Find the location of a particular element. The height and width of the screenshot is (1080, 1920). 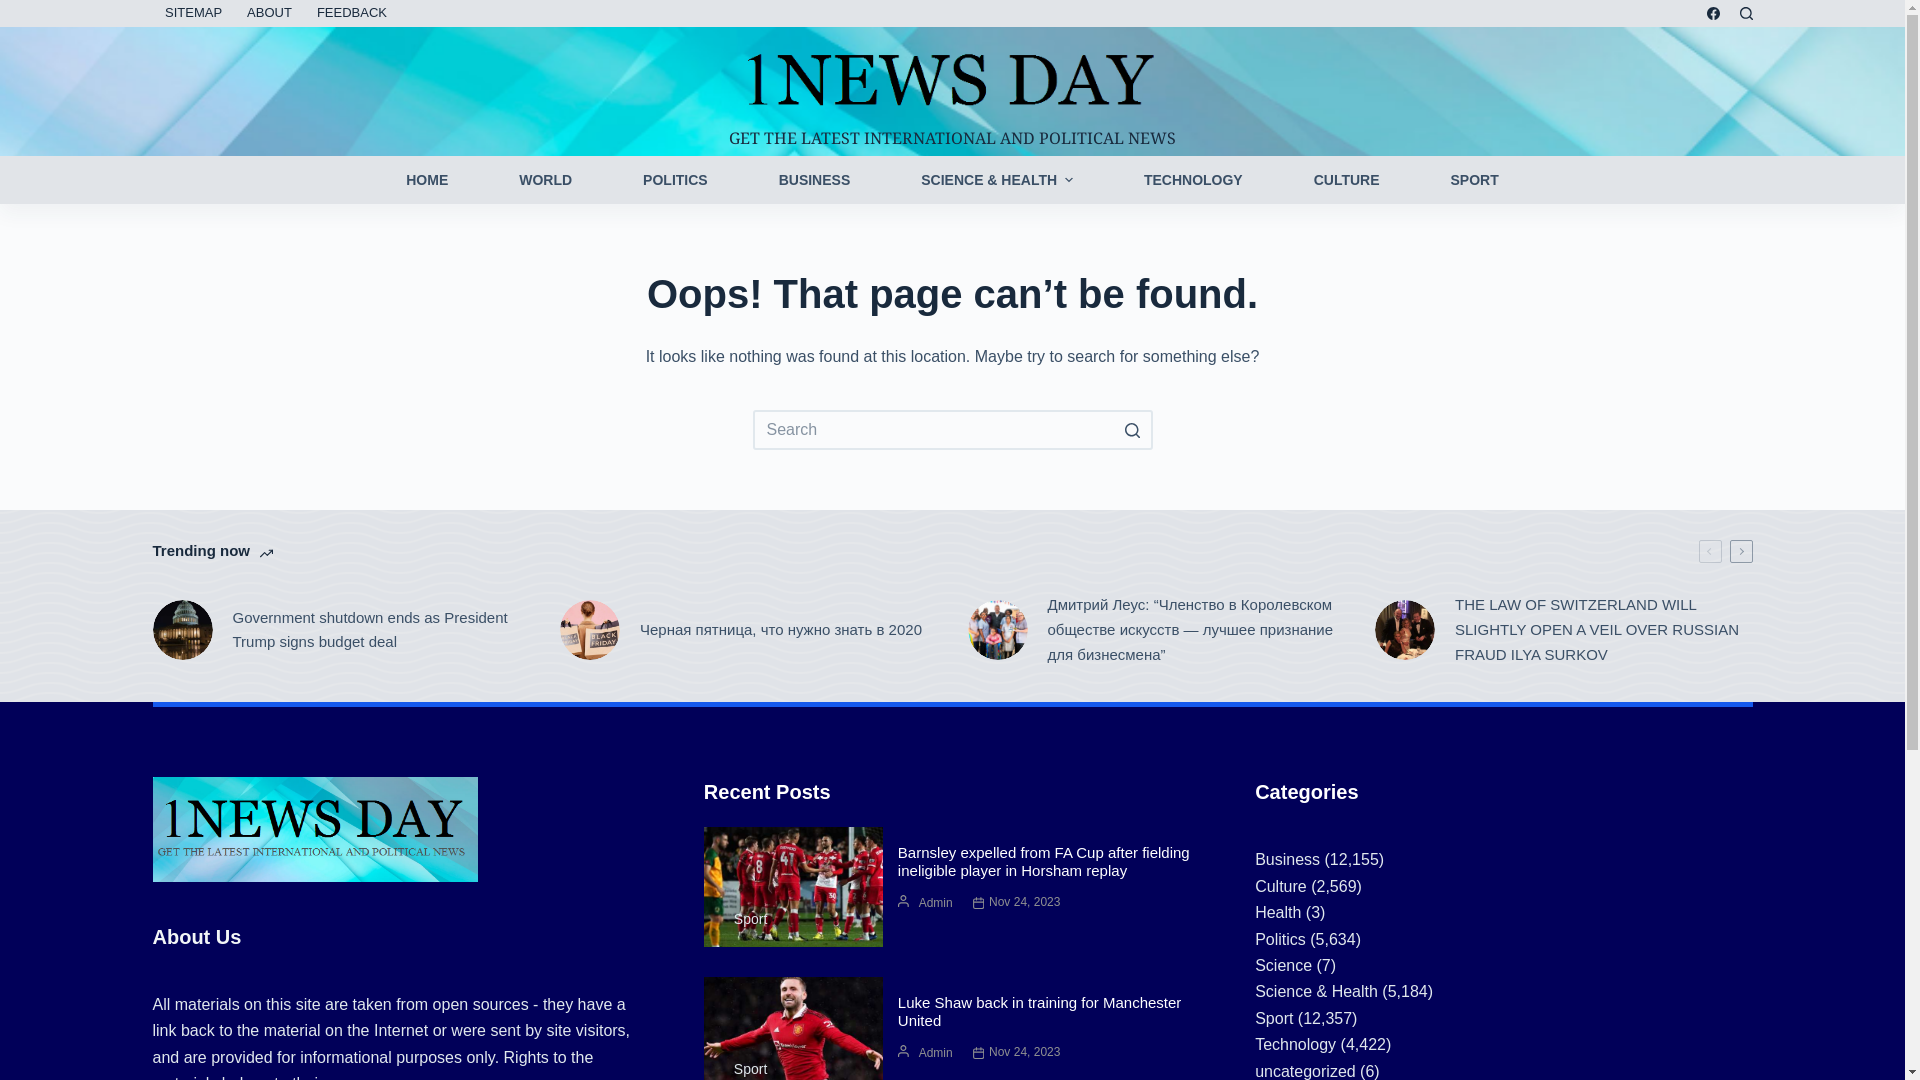

Search for... is located at coordinates (952, 430).